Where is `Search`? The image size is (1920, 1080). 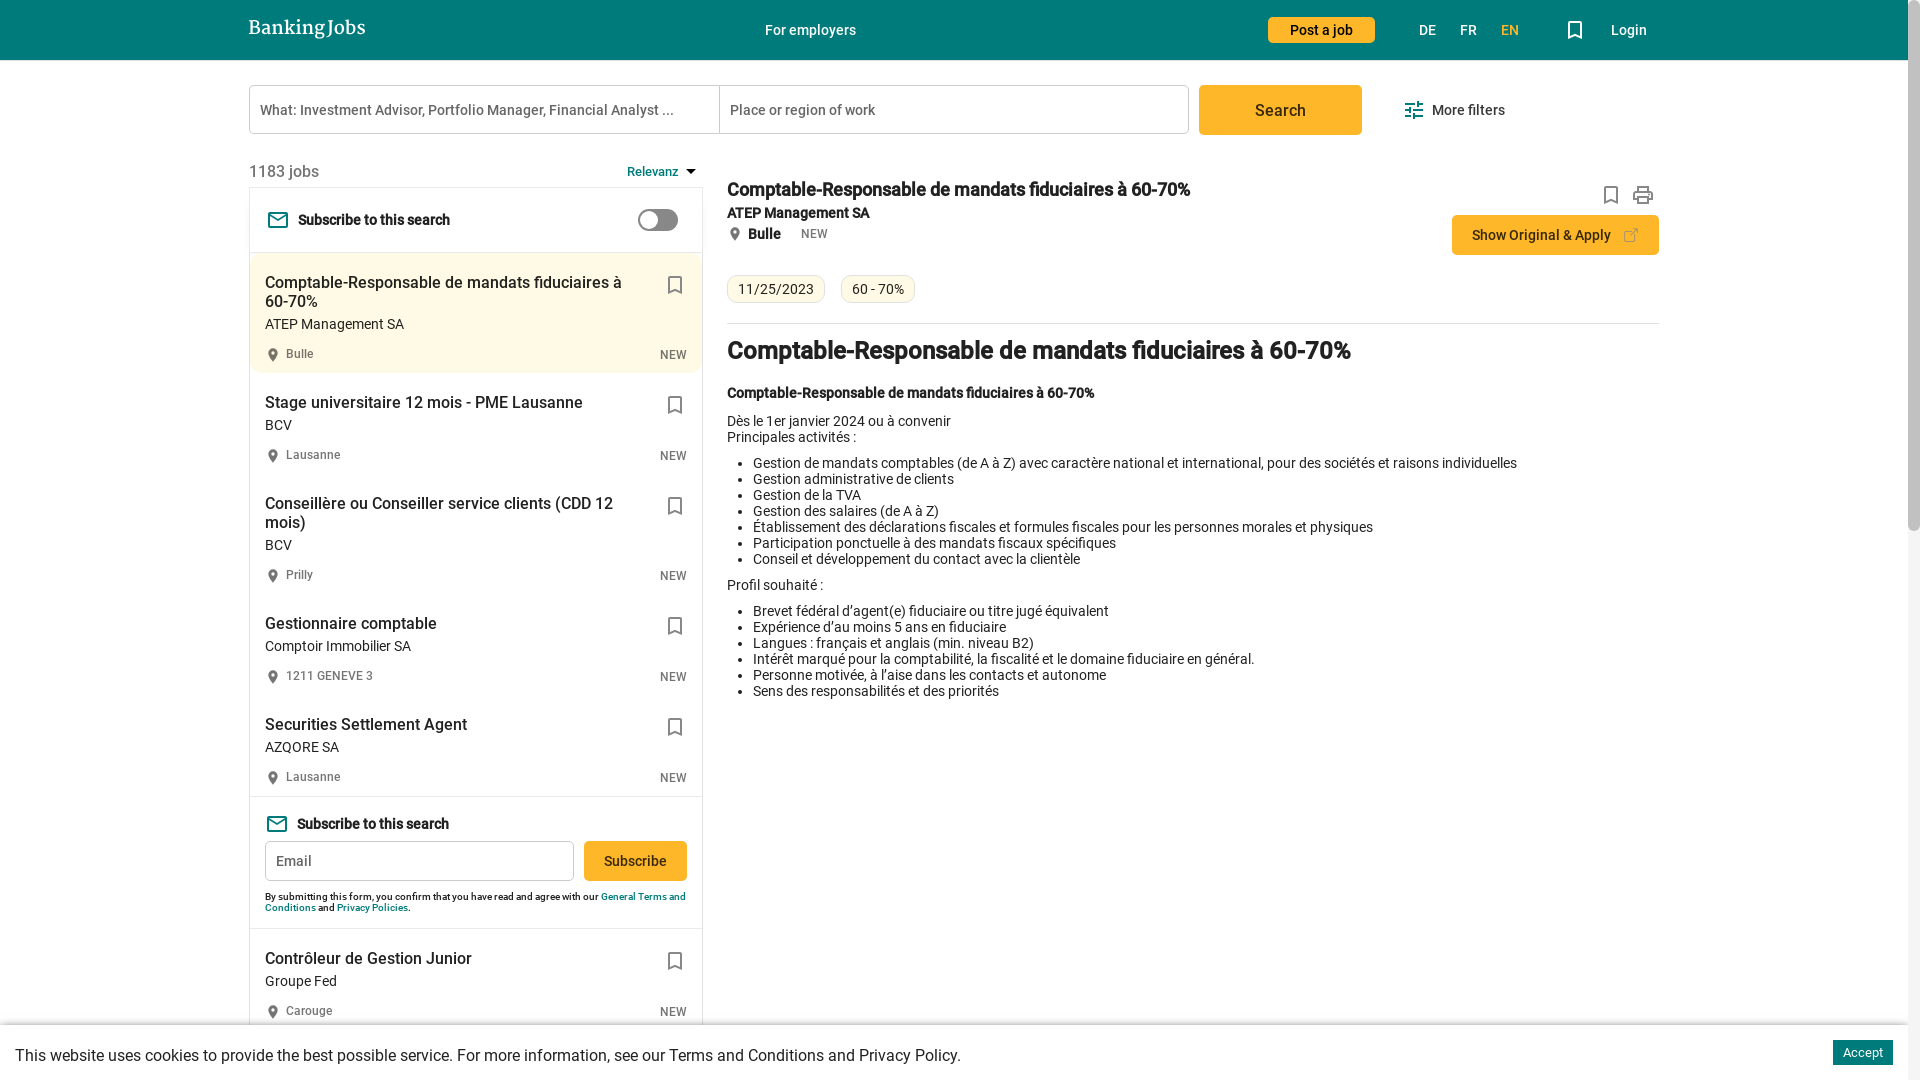 Search is located at coordinates (1280, 110).